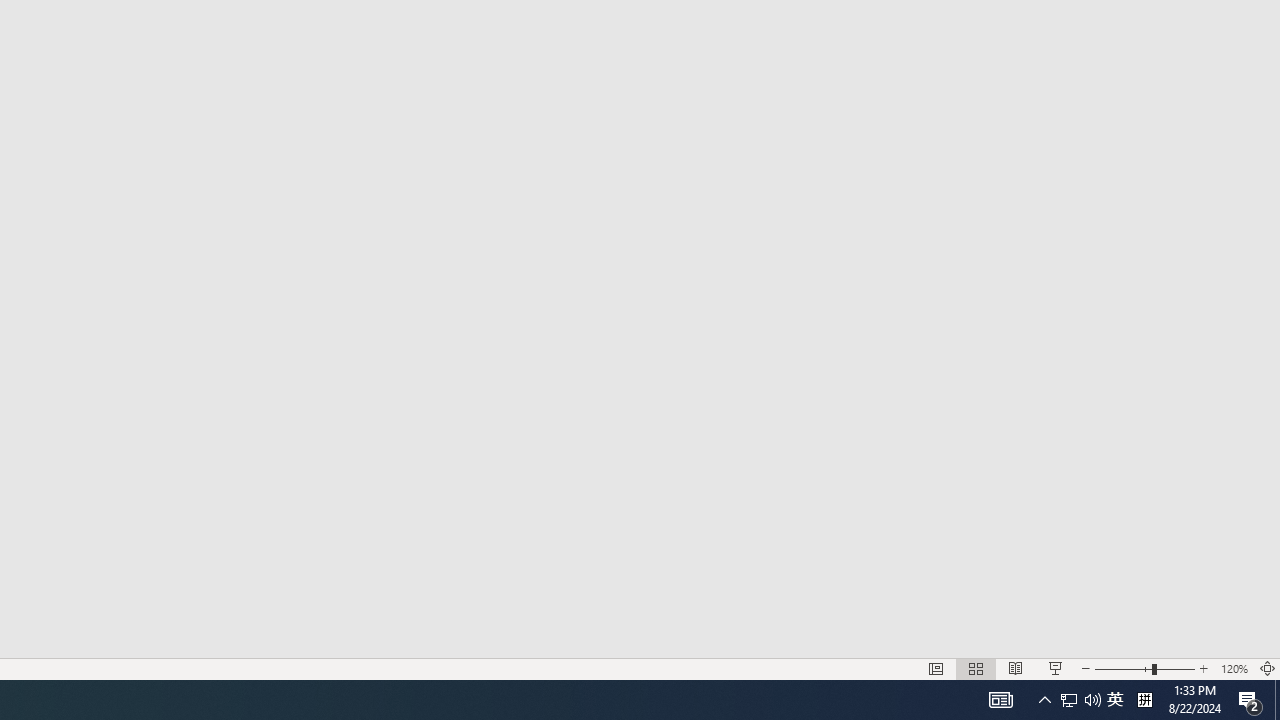 This screenshot has height=720, width=1280. I want to click on Zoom 120%, so click(1234, 668).